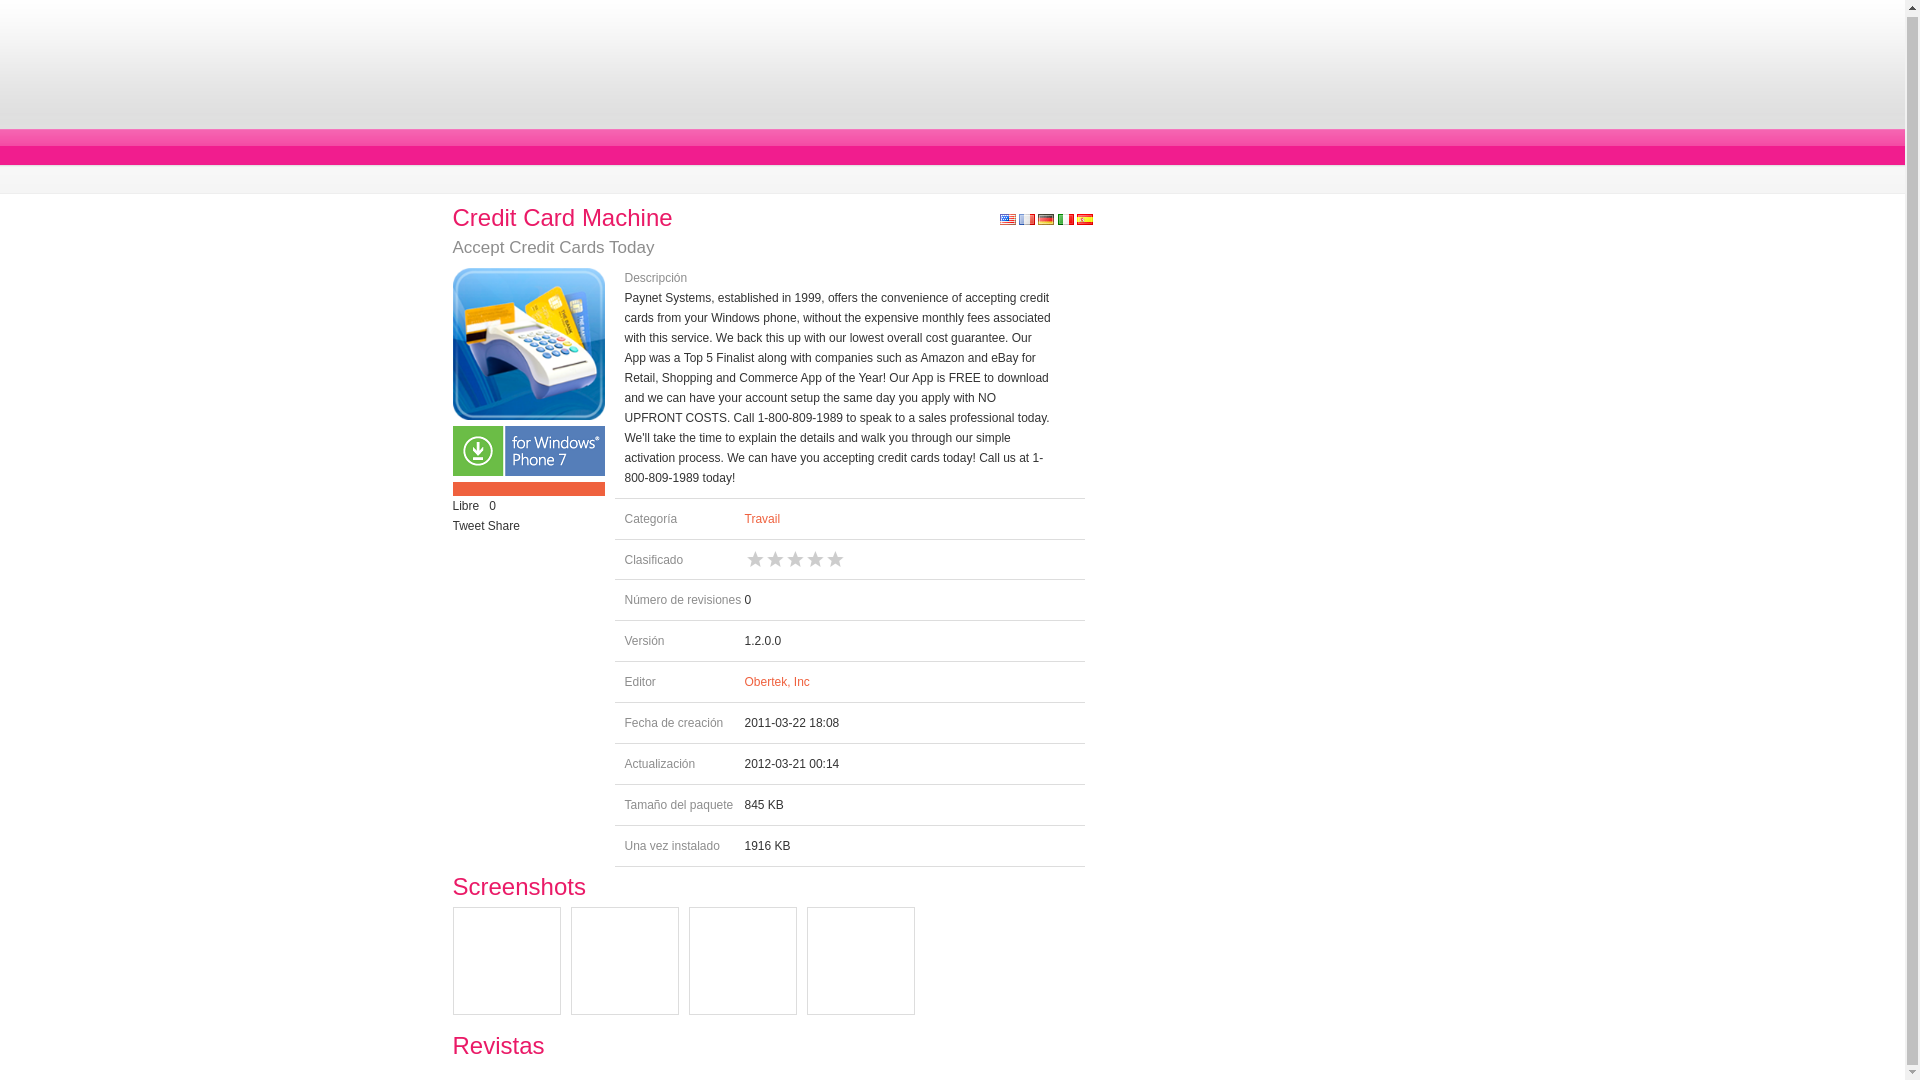  What do you see at coordinates (762, 518) in the screenshot?
I see `Travail` at bounding box center [762, 518].